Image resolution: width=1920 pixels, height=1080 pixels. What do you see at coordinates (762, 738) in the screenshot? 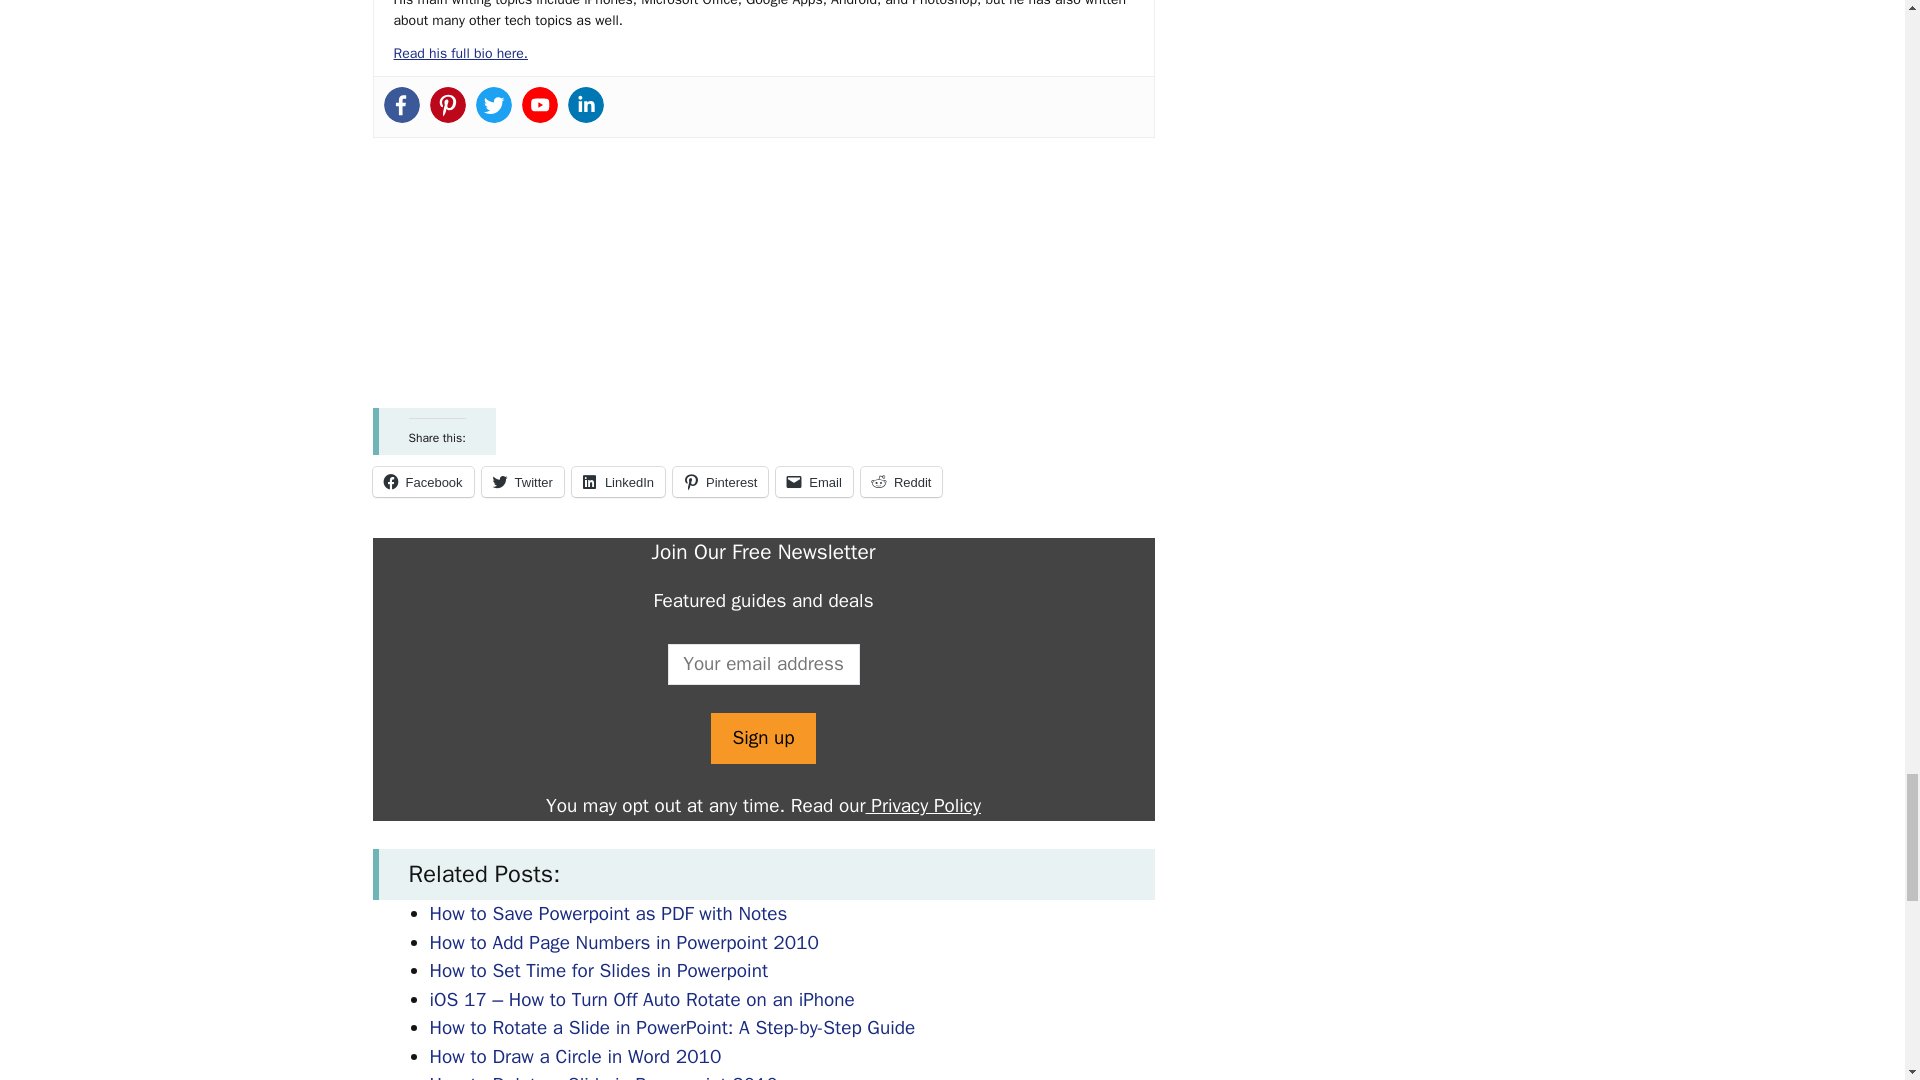
I see `Sign up` at bounding box center [762, 738].